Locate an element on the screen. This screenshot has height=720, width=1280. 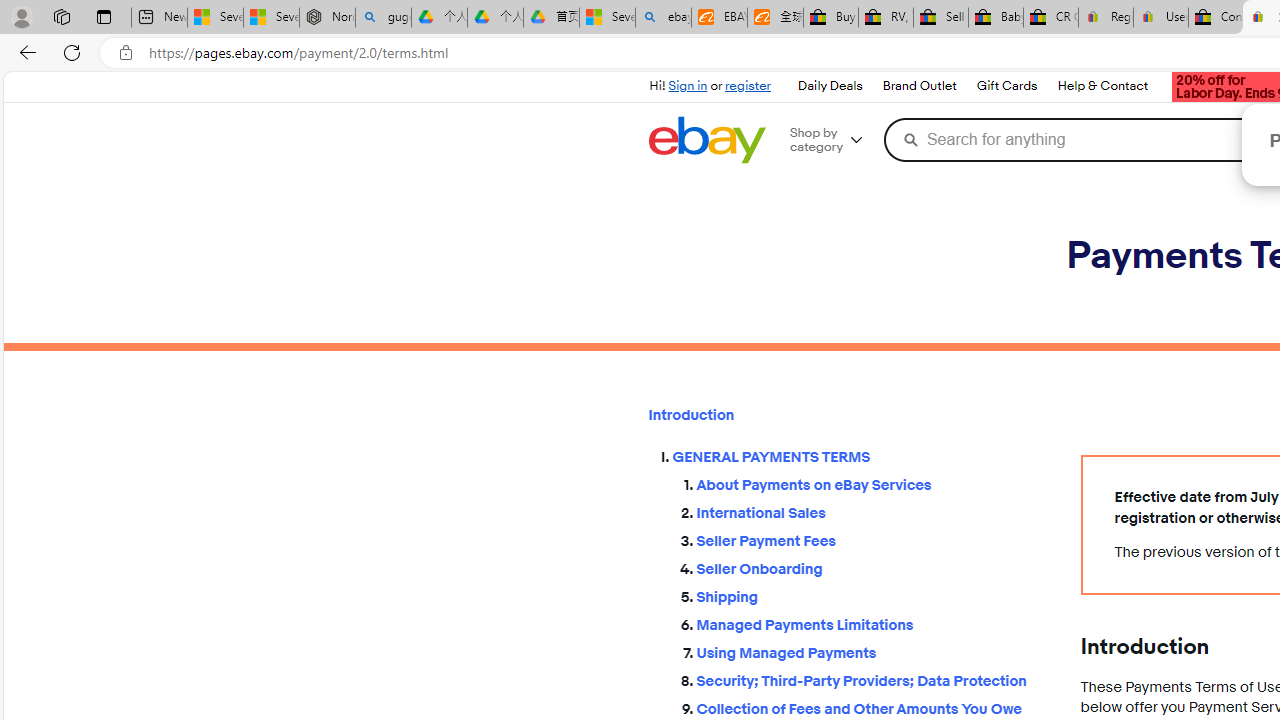
Introduction is located at coordinates (848, 415).